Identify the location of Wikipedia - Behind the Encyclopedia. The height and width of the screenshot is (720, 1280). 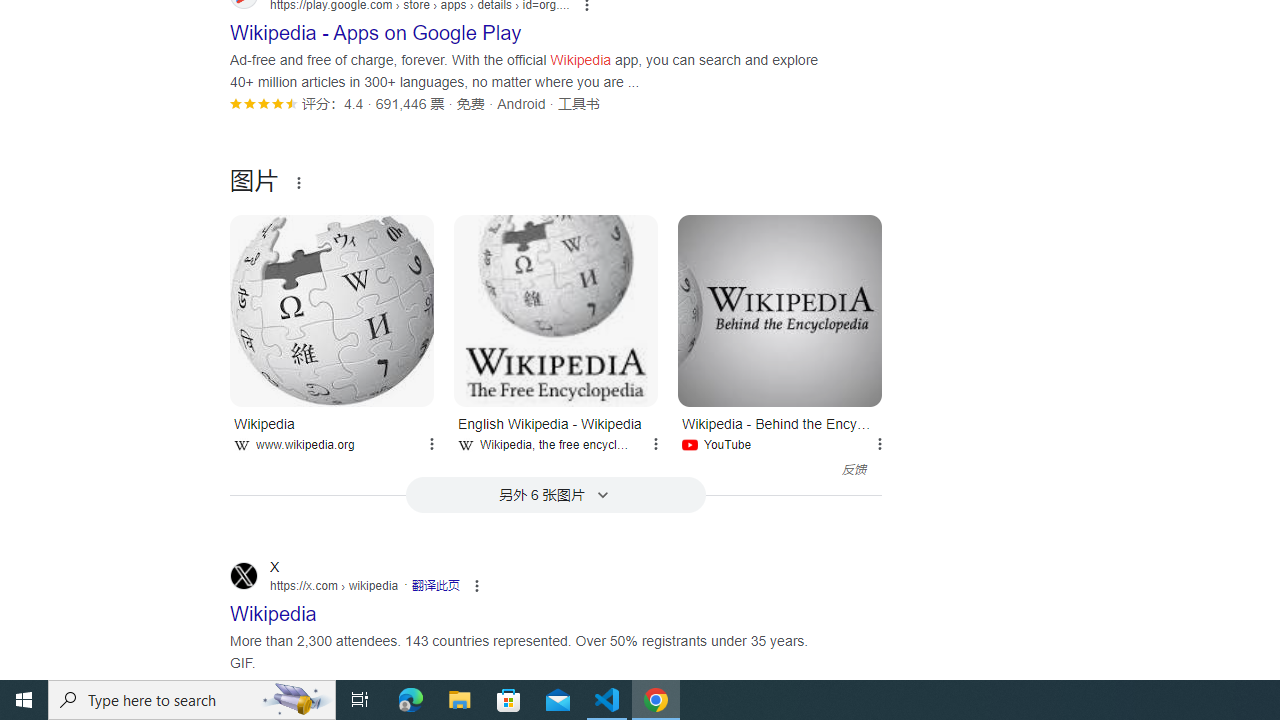
(780, 310).